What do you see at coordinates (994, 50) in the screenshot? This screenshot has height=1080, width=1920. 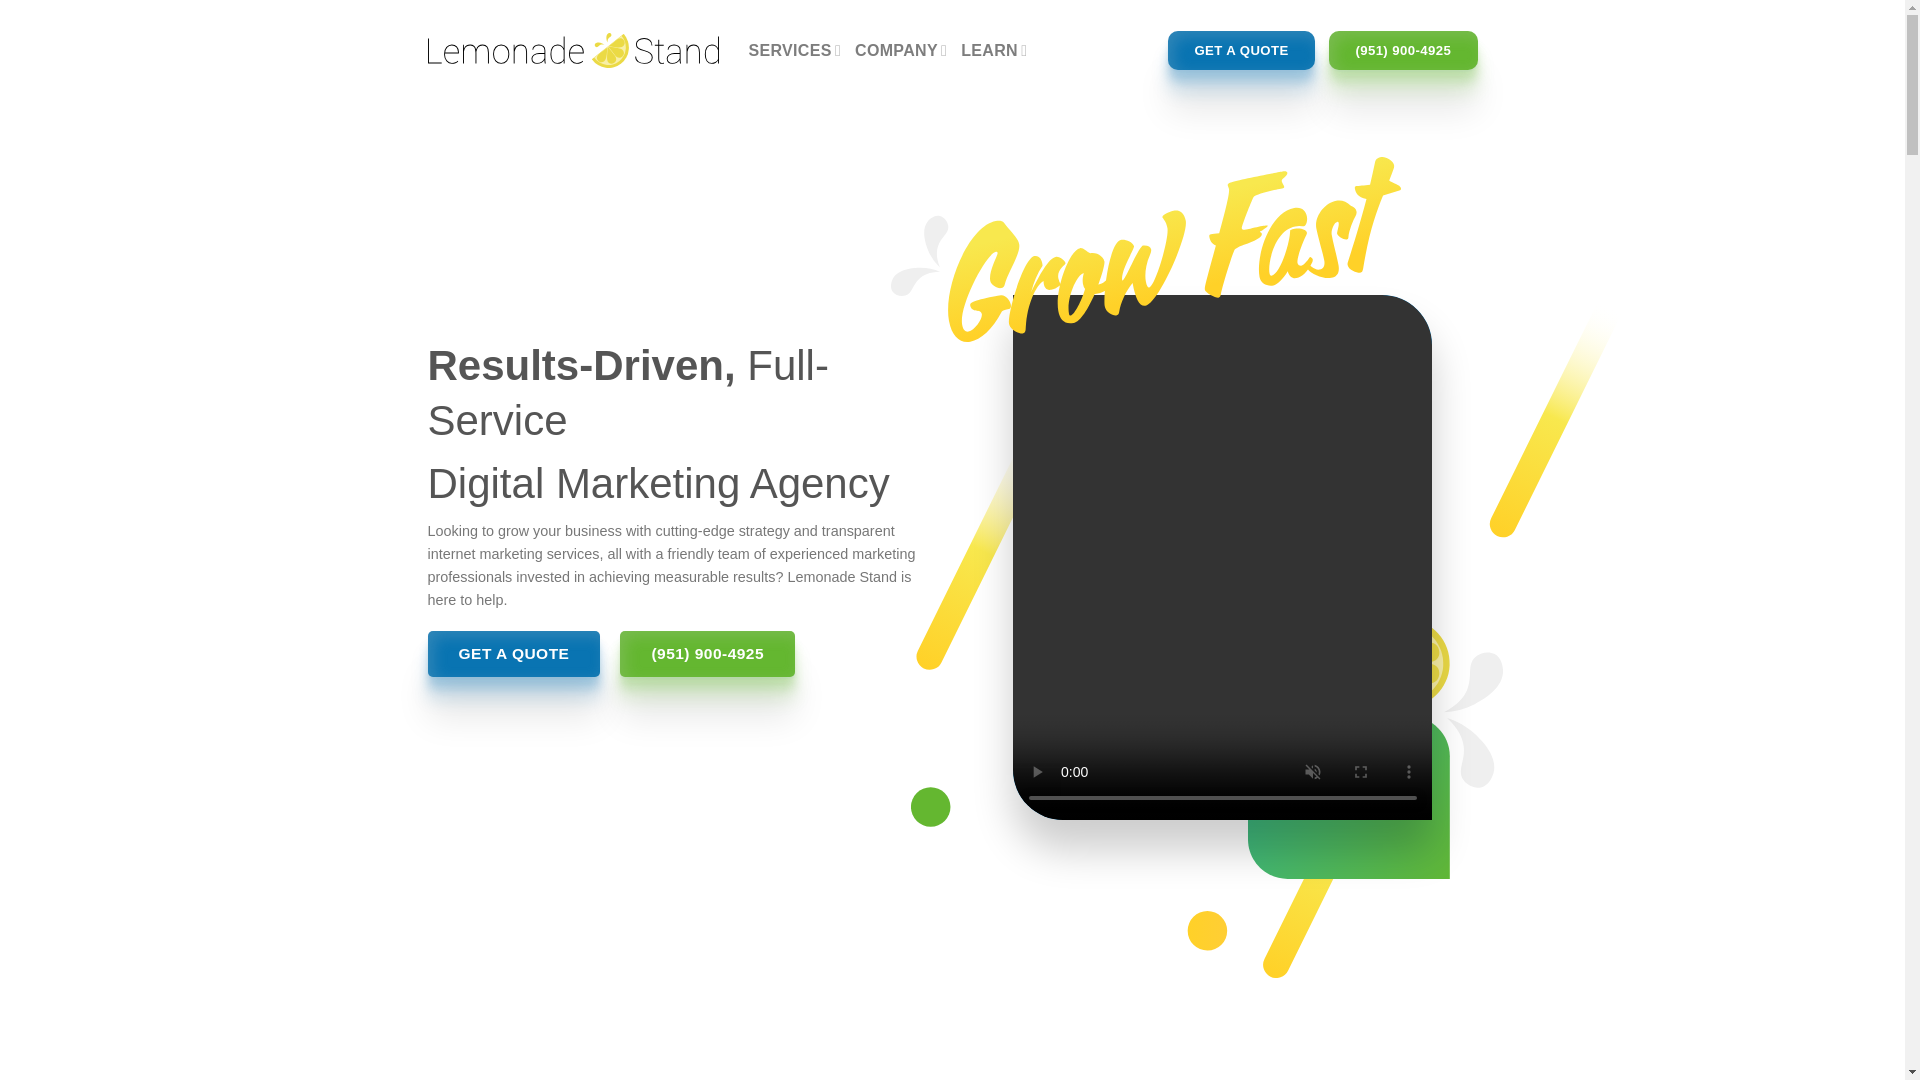 I see `LEARN` at bounding box center [994, 50].